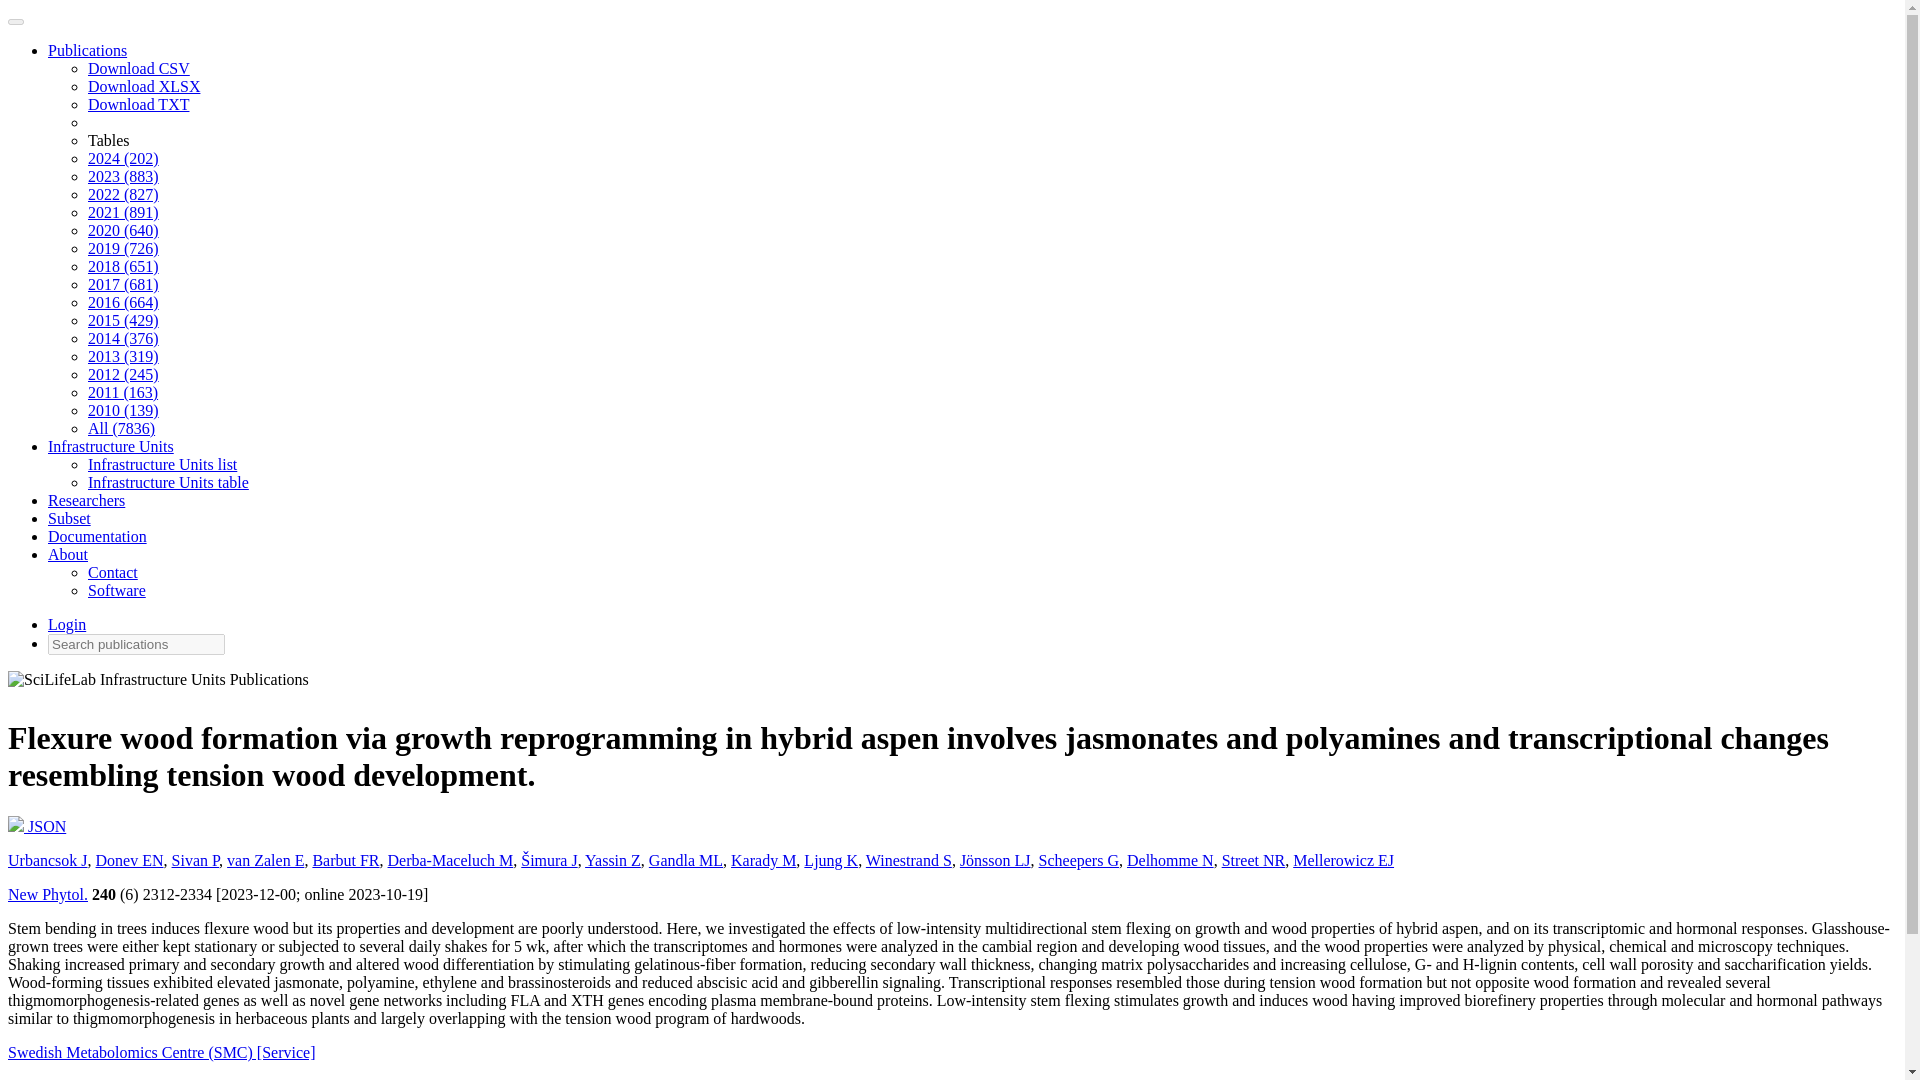  Describe the element at coordinates (130, 860) in the screenshot. I see `Donev EN` at that location.